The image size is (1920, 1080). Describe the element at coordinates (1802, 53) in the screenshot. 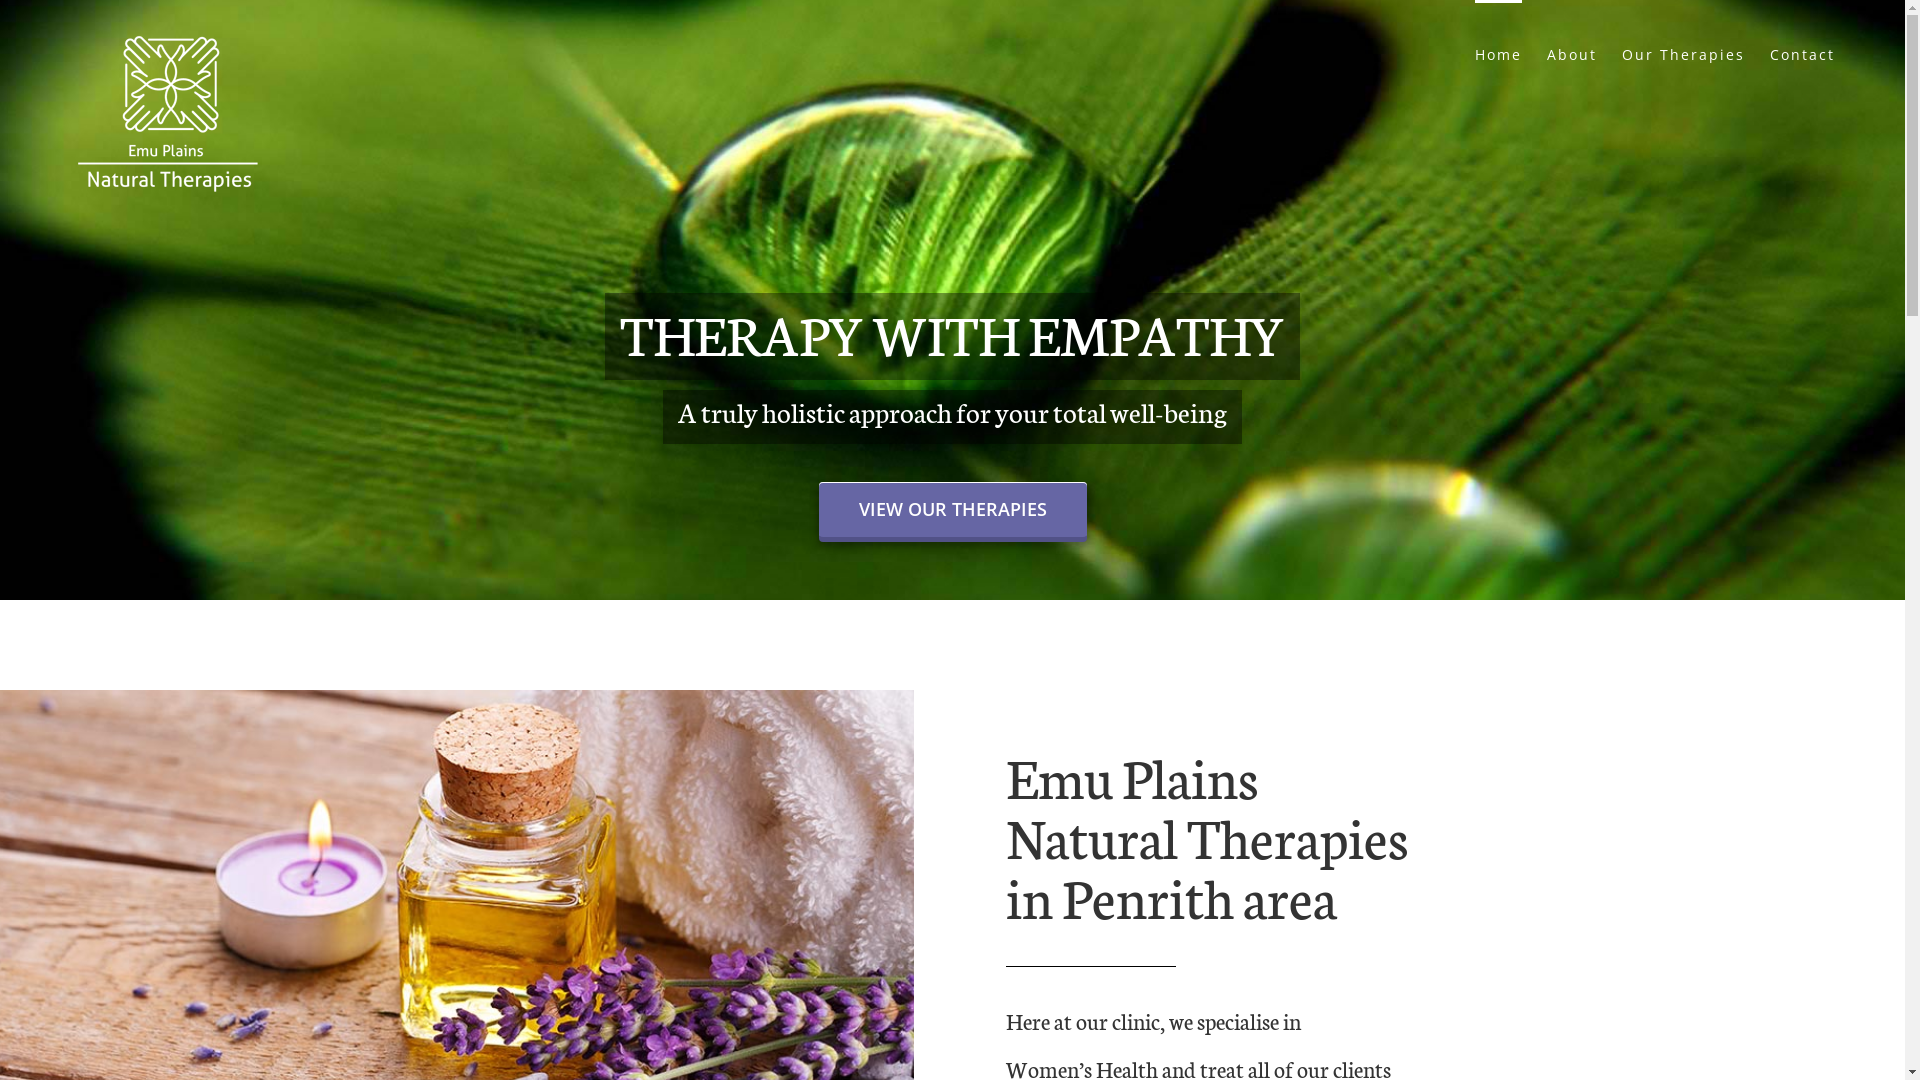

I see `Contact` at that location.